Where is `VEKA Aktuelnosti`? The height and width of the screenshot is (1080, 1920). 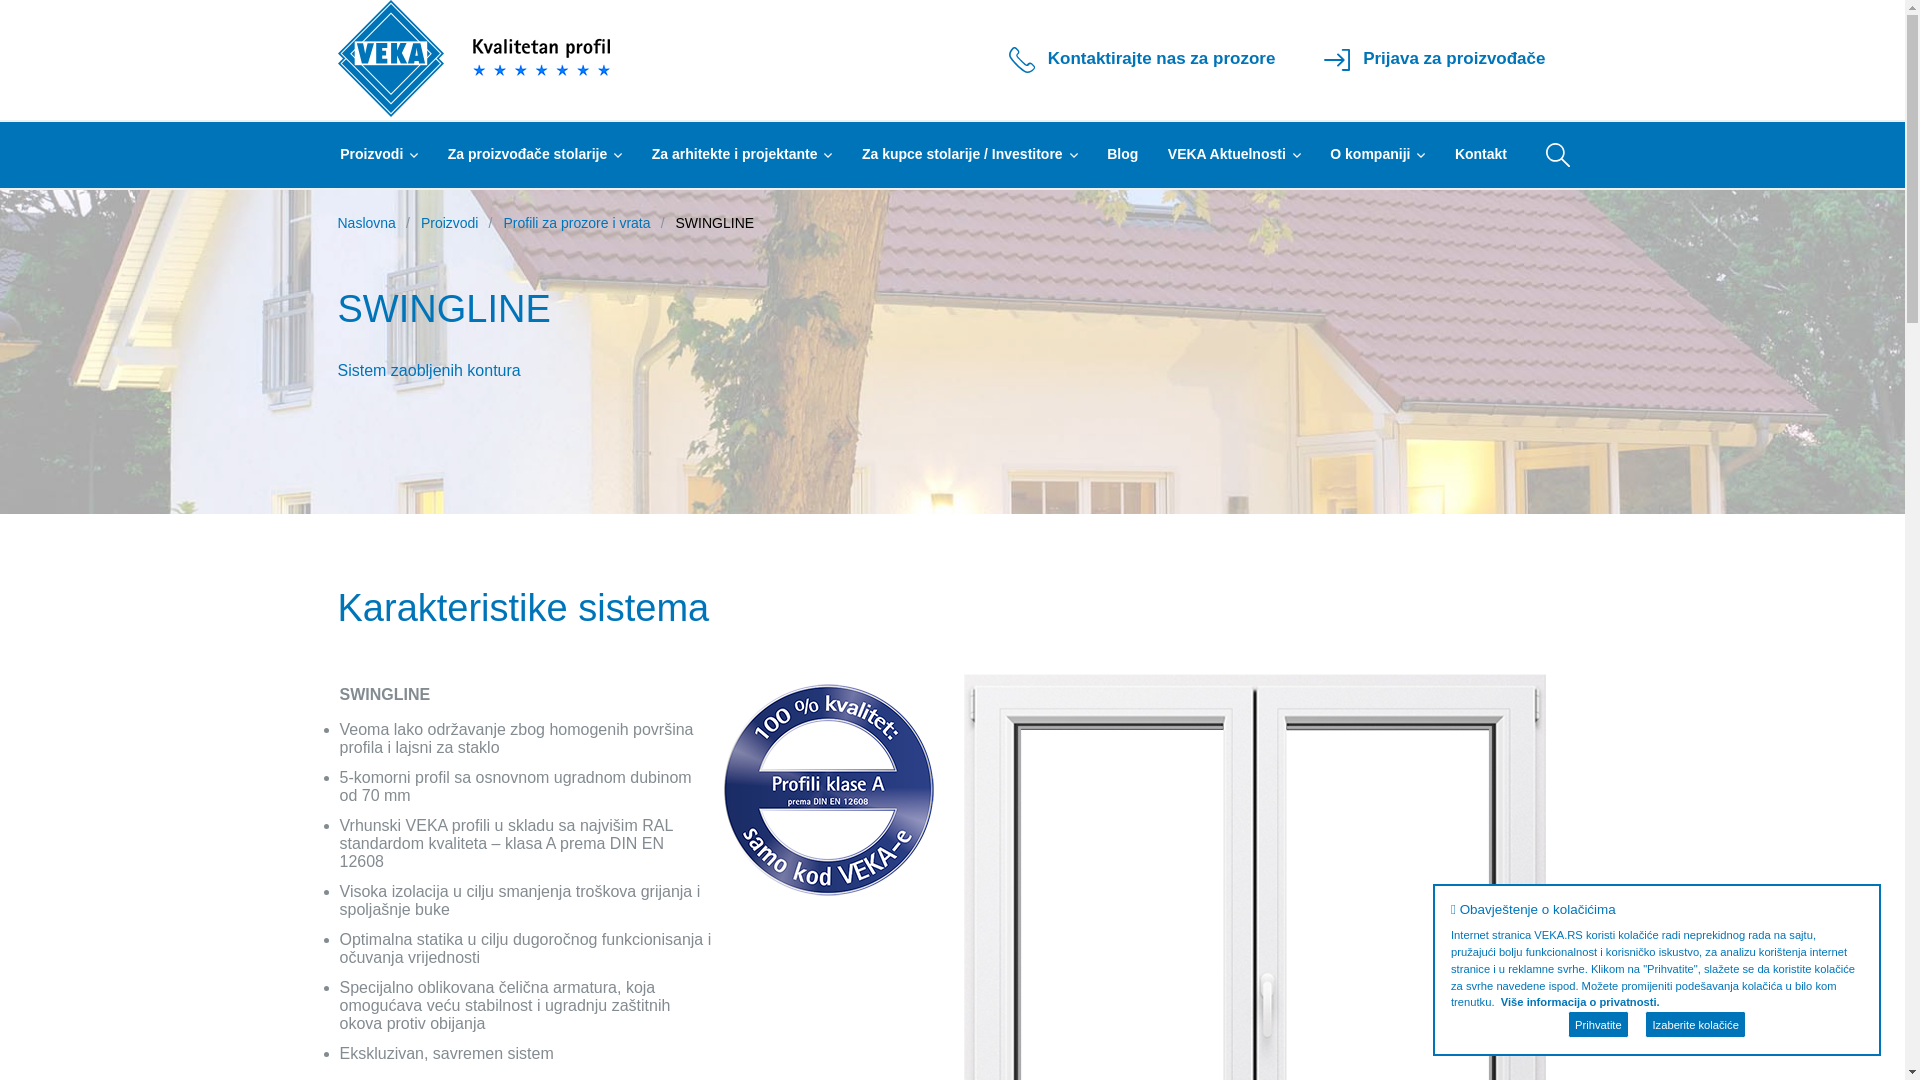 VEKA Aktuelnosti is located at coordinates (1234, 156).